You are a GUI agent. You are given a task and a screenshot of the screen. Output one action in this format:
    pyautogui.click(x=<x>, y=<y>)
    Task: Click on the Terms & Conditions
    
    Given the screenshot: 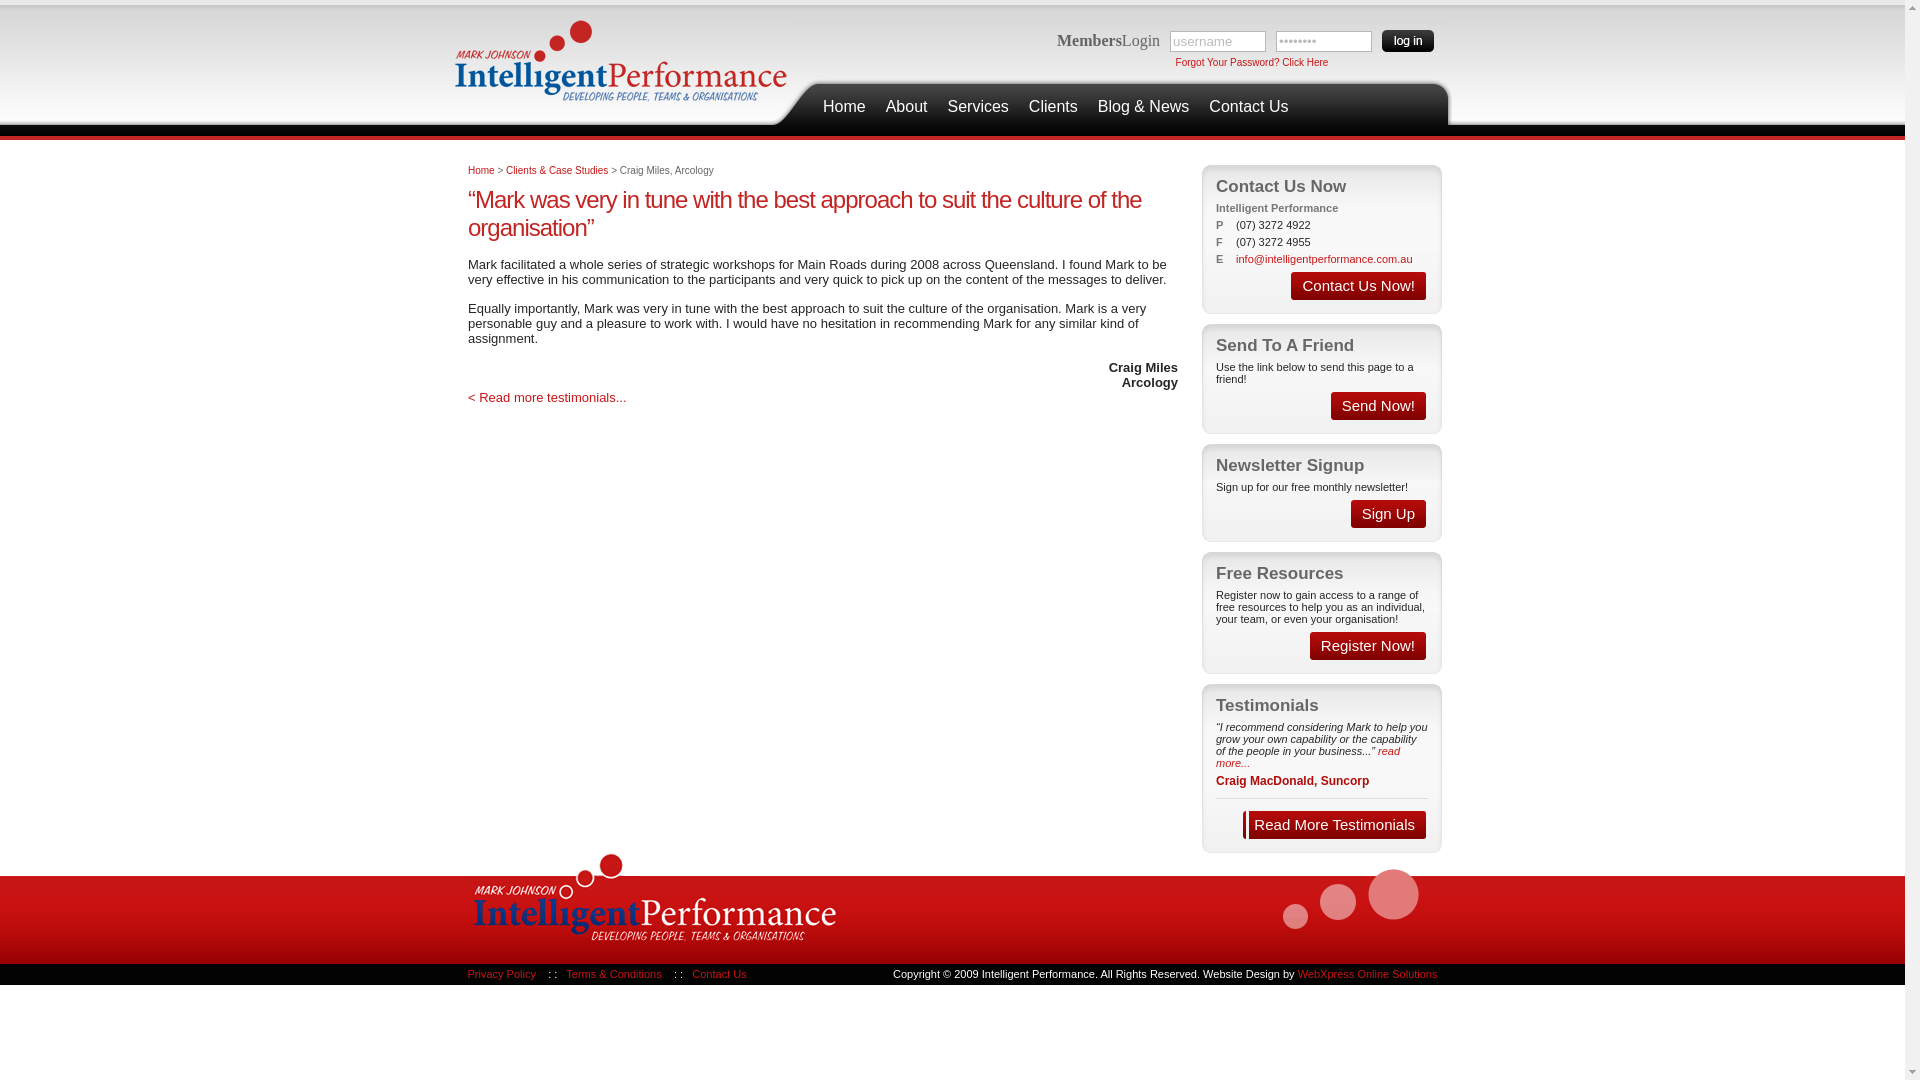 What is the action you would take?
    pyautogui.click(x=614, y=974)
    